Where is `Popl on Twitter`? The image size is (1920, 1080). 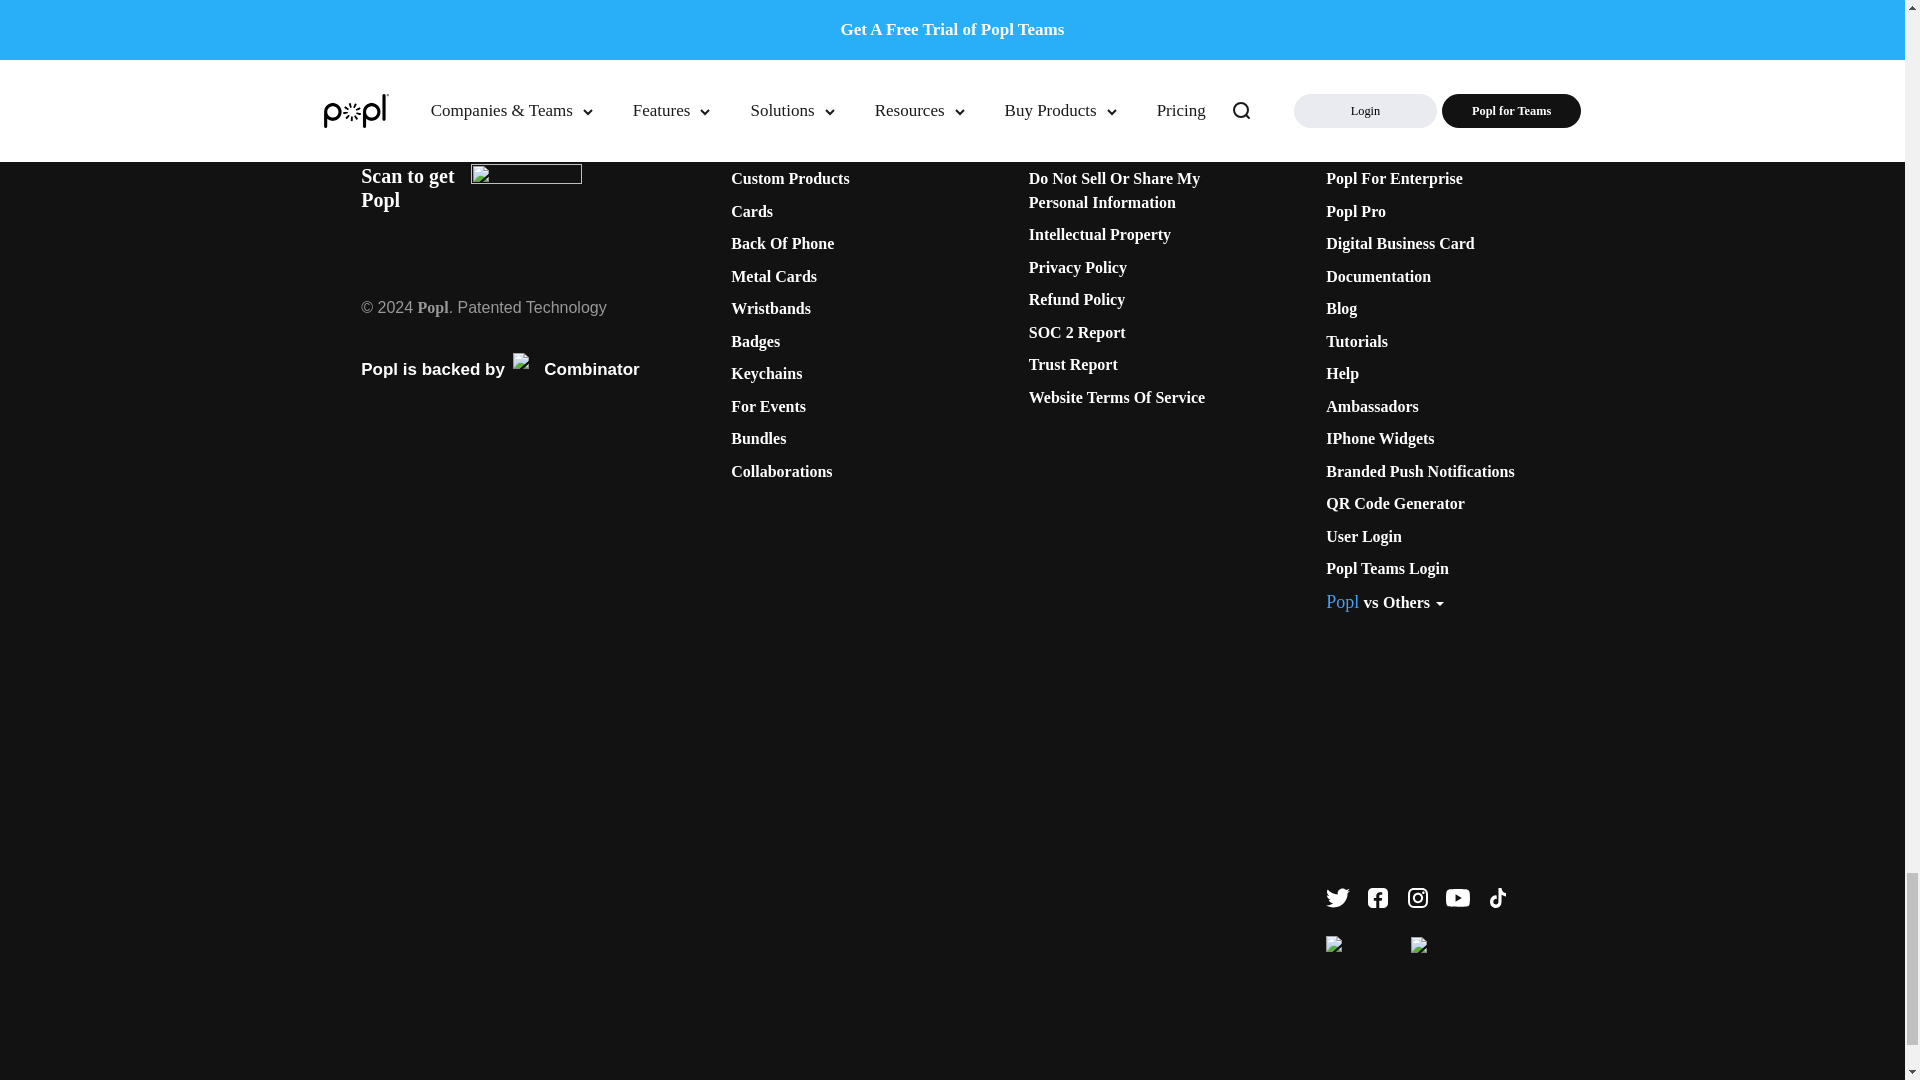 Popl on Twitter is located at coordinates (1338, 898).